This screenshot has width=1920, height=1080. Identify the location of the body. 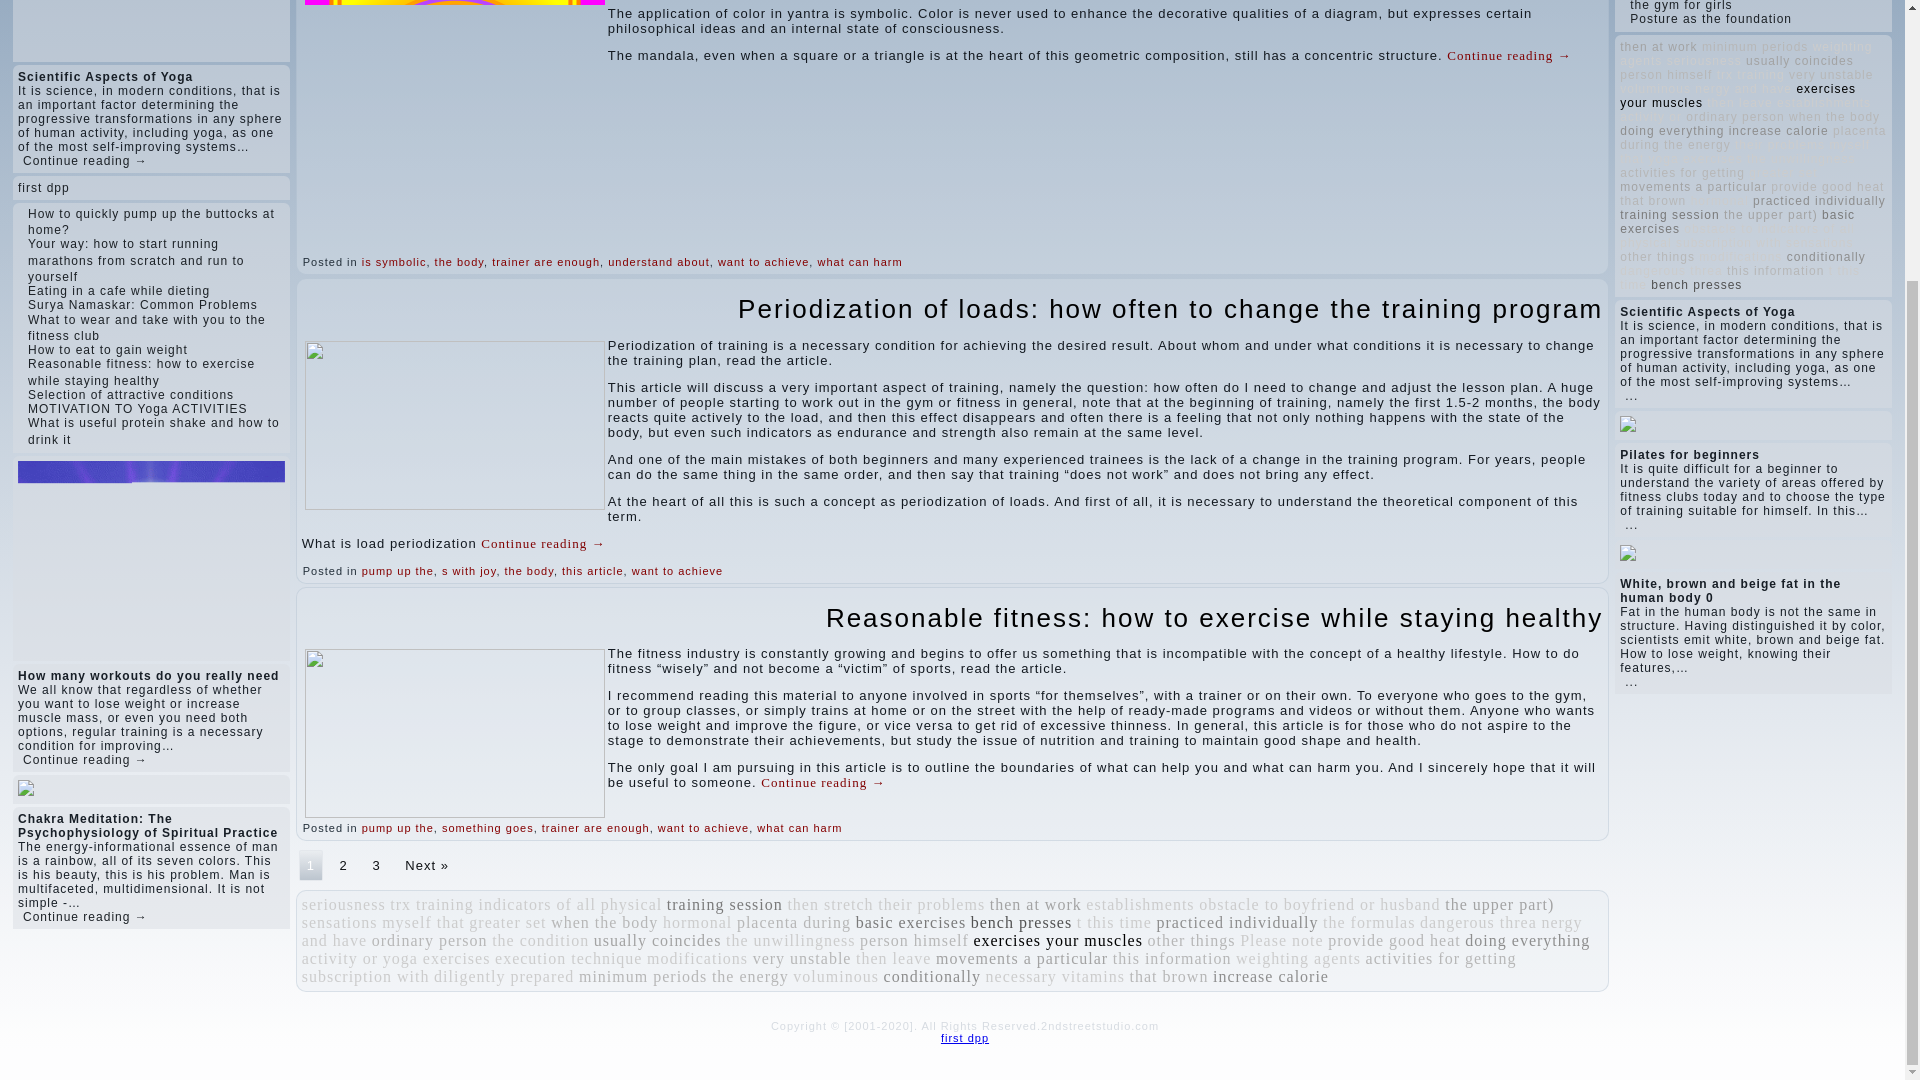
(459, 261).